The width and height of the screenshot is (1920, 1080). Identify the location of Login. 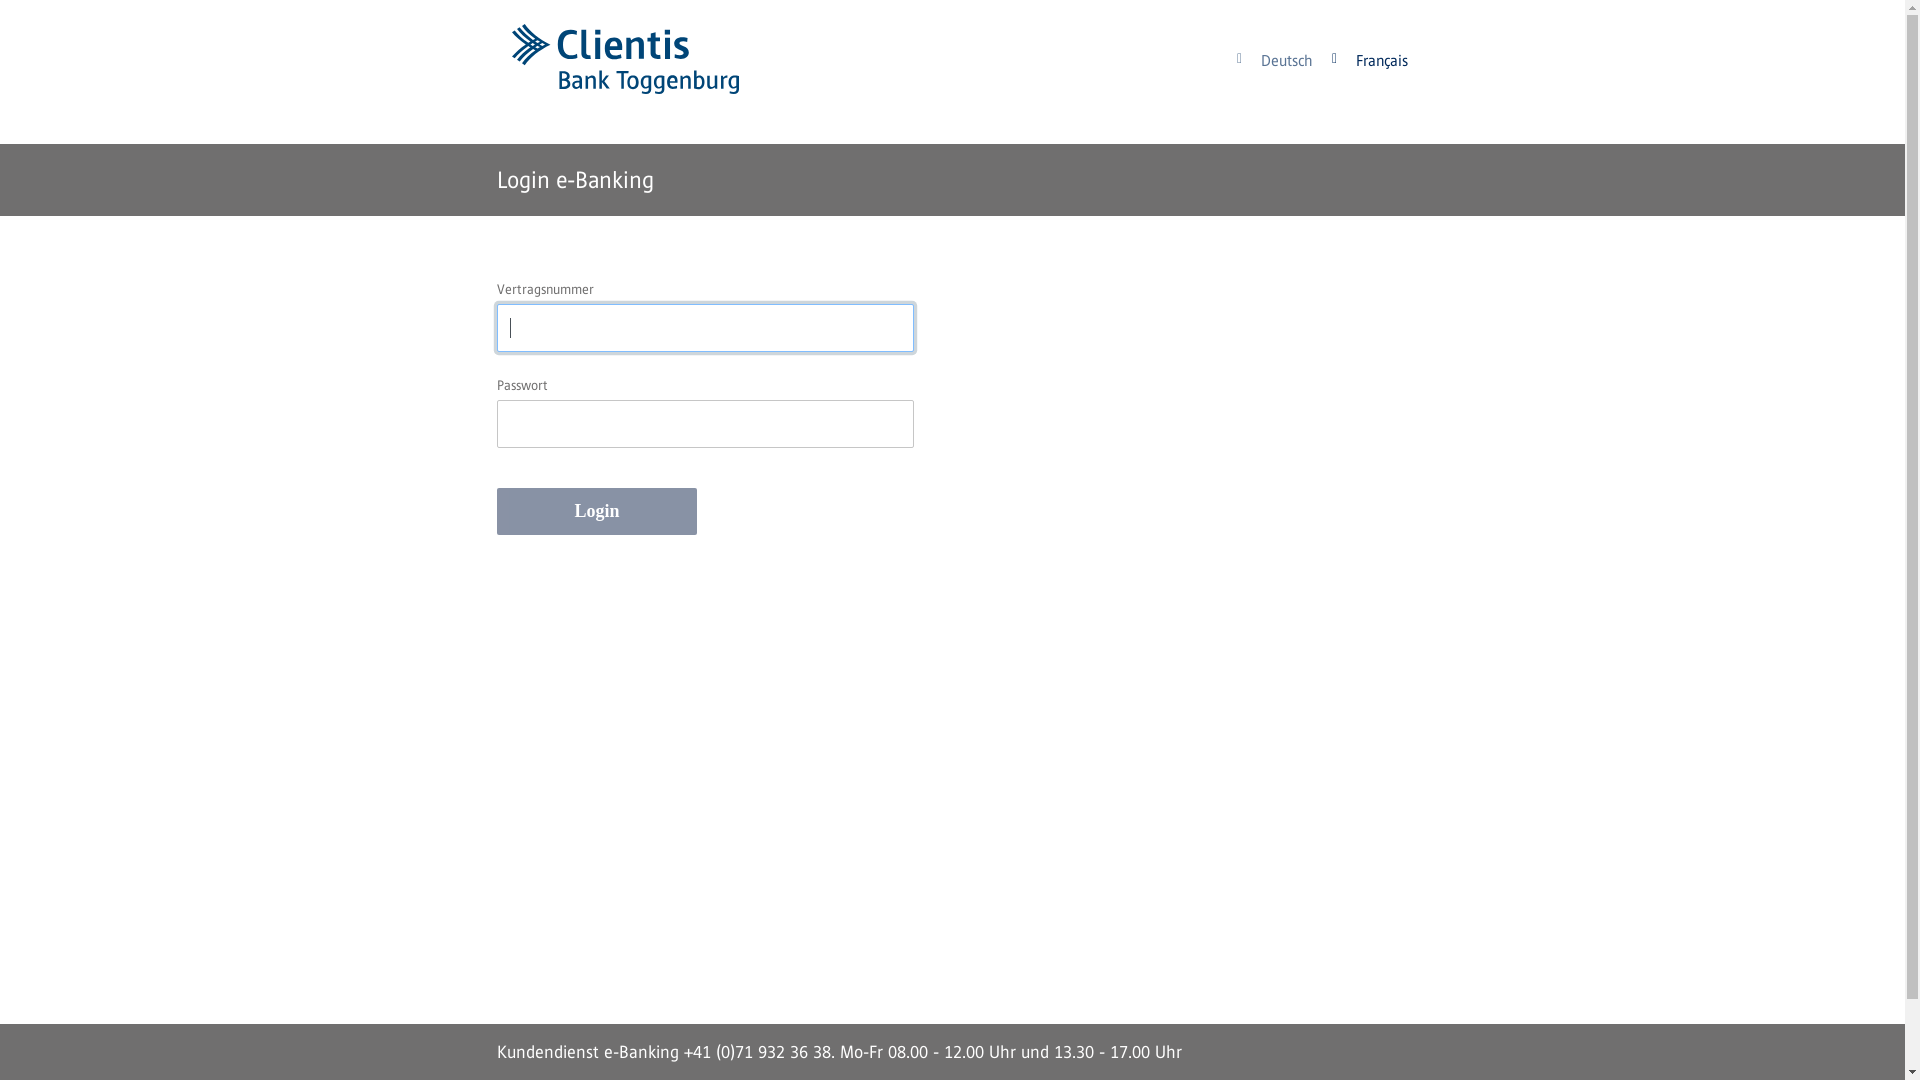
(597, 512).